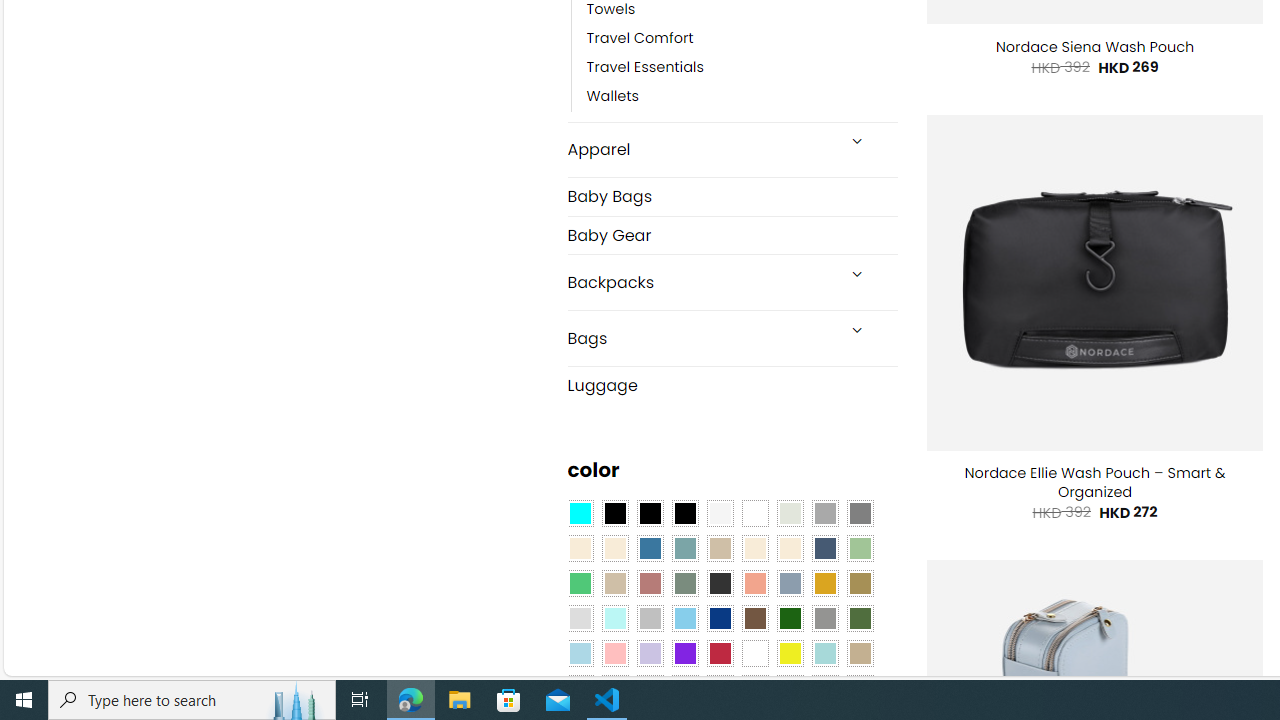 The image size is (1280, 720). What do you see at coordinates (755, 514) in the screenshot?
I see `Clear` at bounding box center [755, 514].